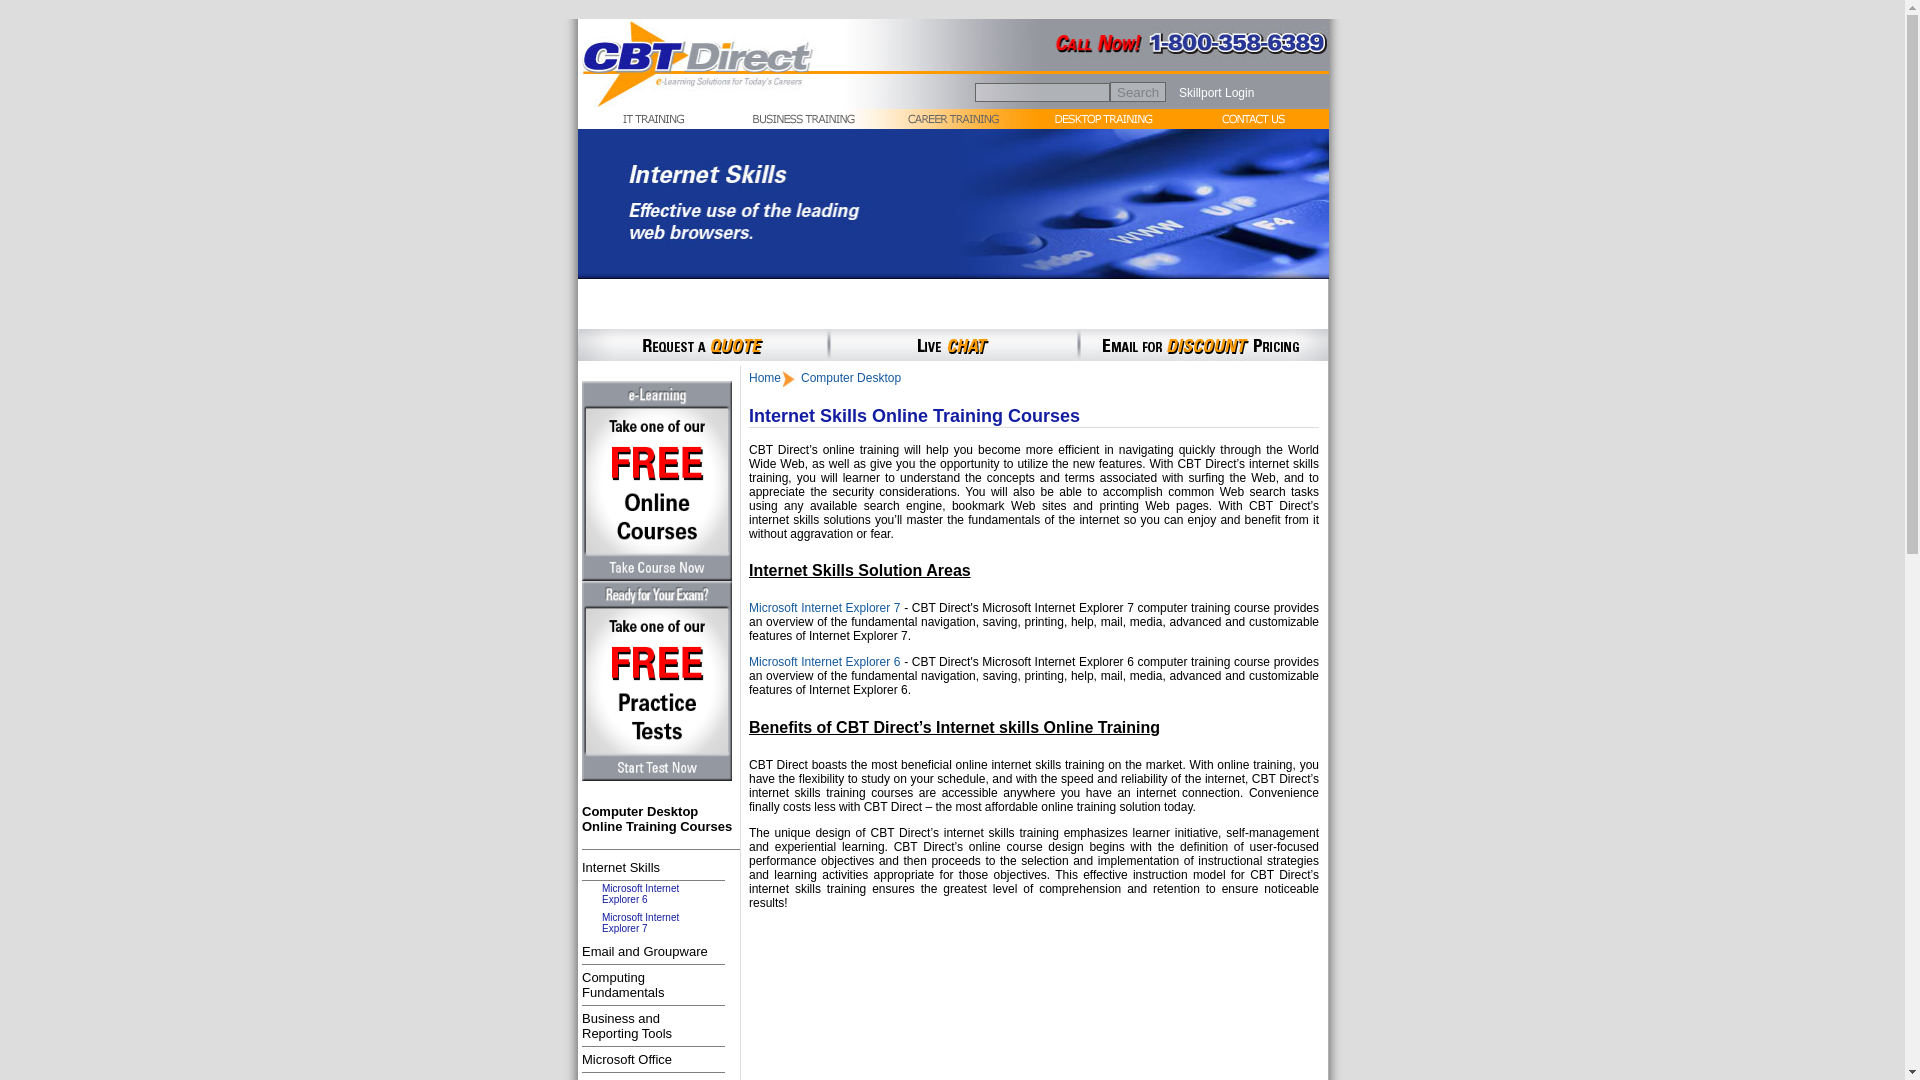 This screenshot has height=1080, width=1920. Describe the element at coordinates (640, 922) in the screenshot. I see `Email and Groupware` at that location.